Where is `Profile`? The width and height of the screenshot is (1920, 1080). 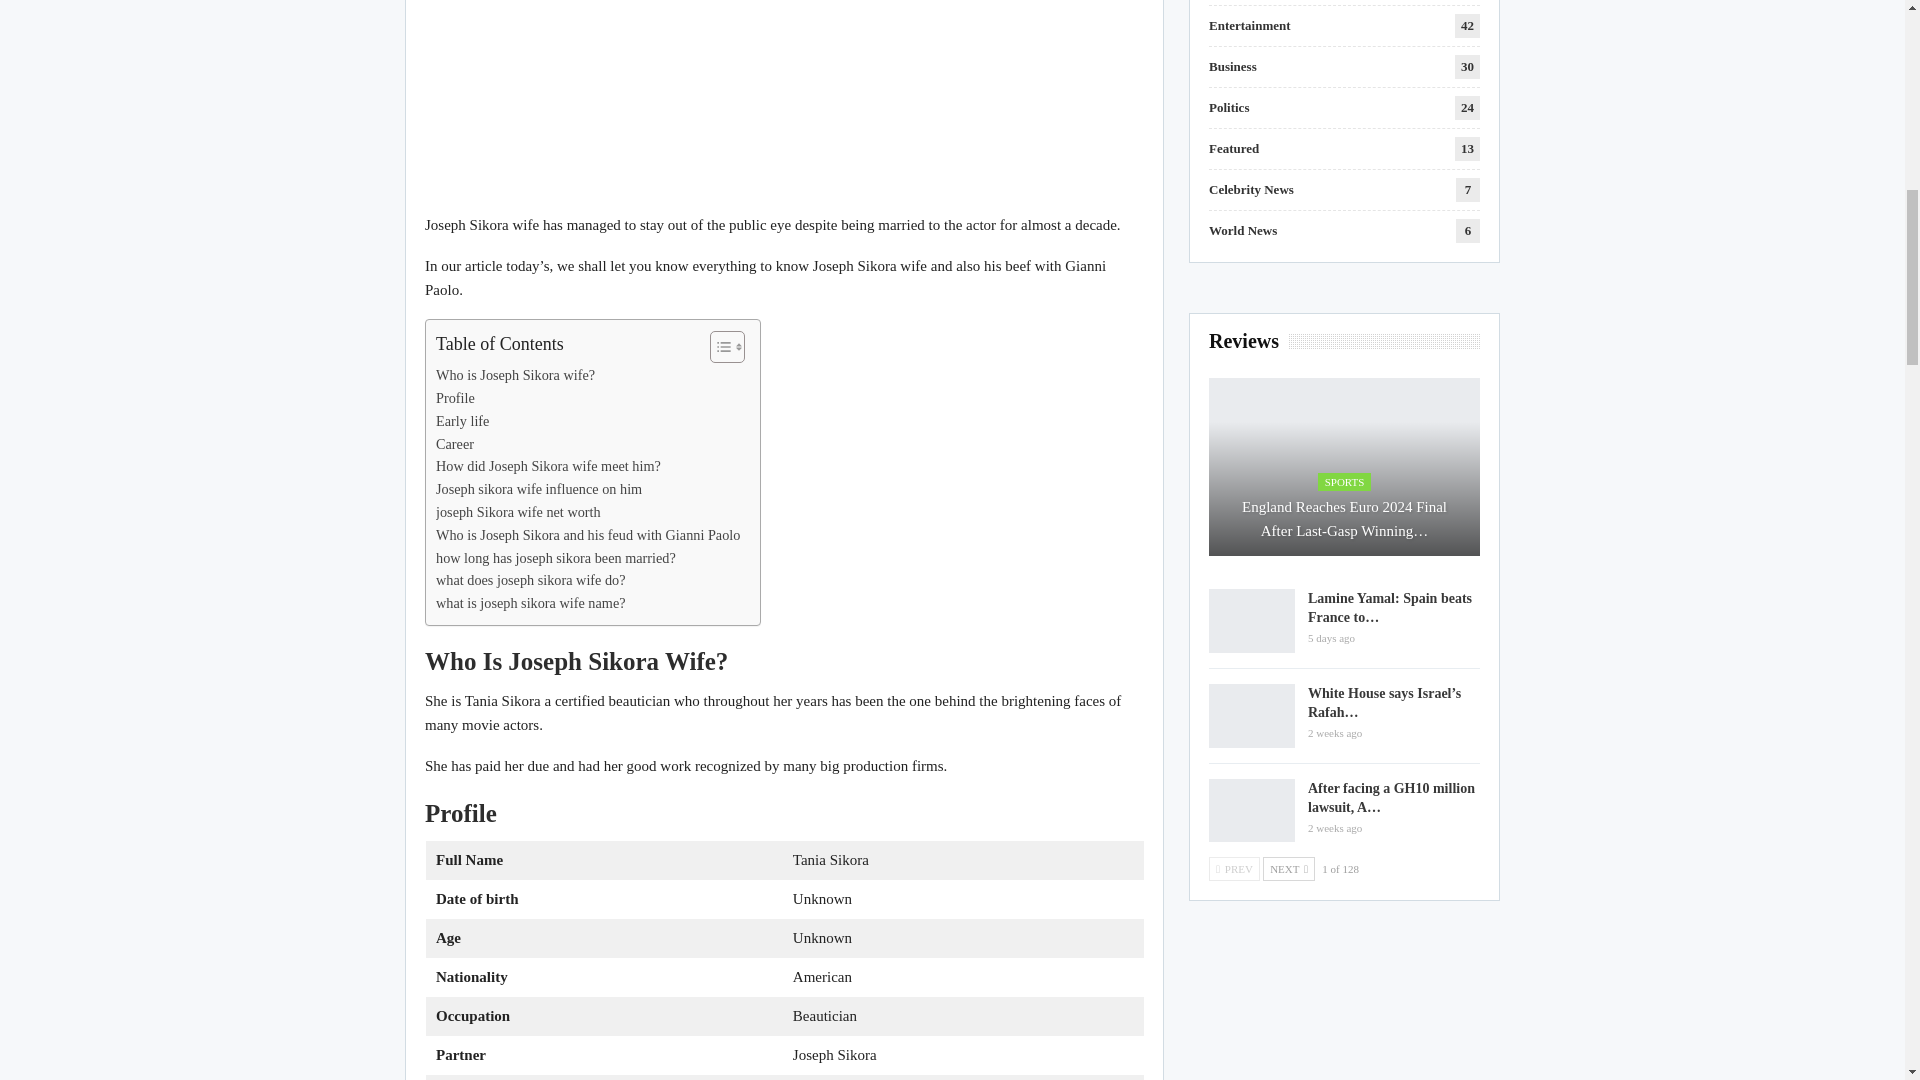 Profile is located at coordinates (454, 398).